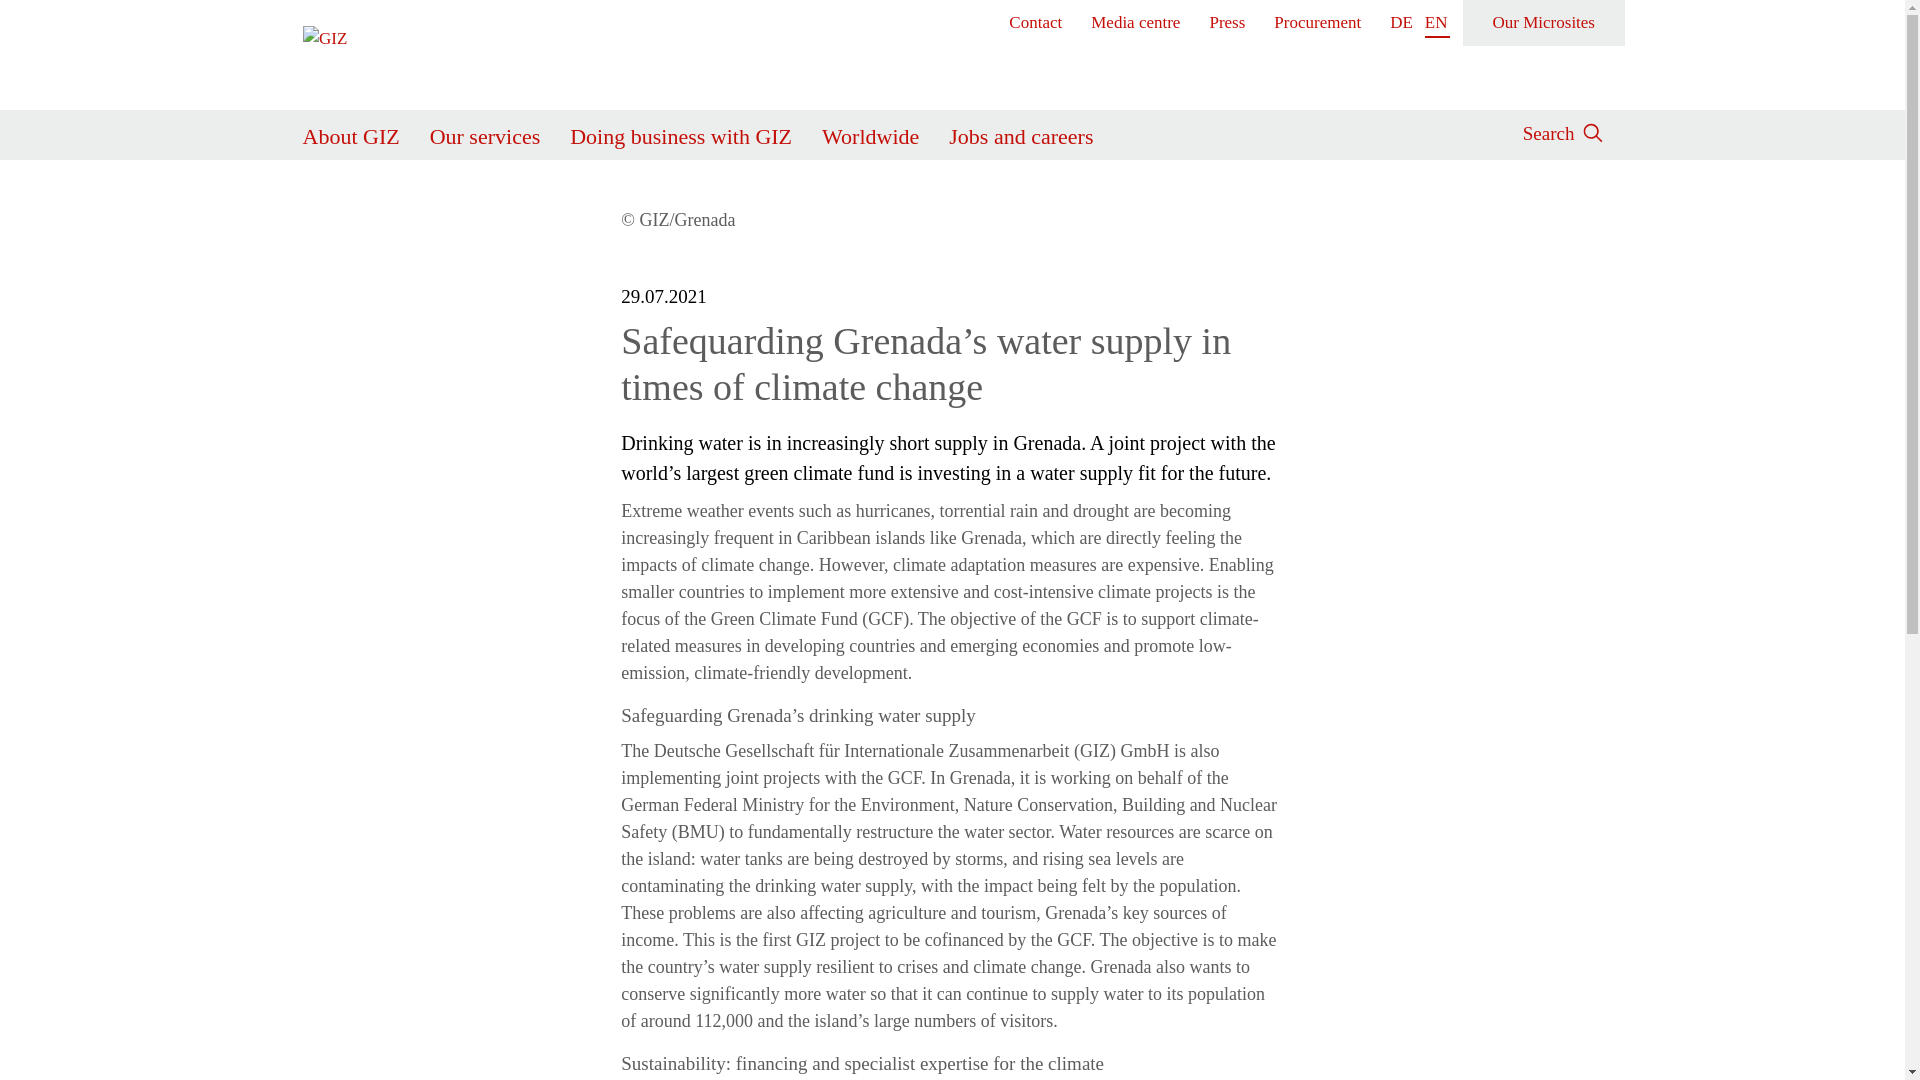 Image resolution: width=1920 pixels, height=1080 pixels. Describe the element at coordinates (1402, 22) in the screenshot. I see `DE` at that location.